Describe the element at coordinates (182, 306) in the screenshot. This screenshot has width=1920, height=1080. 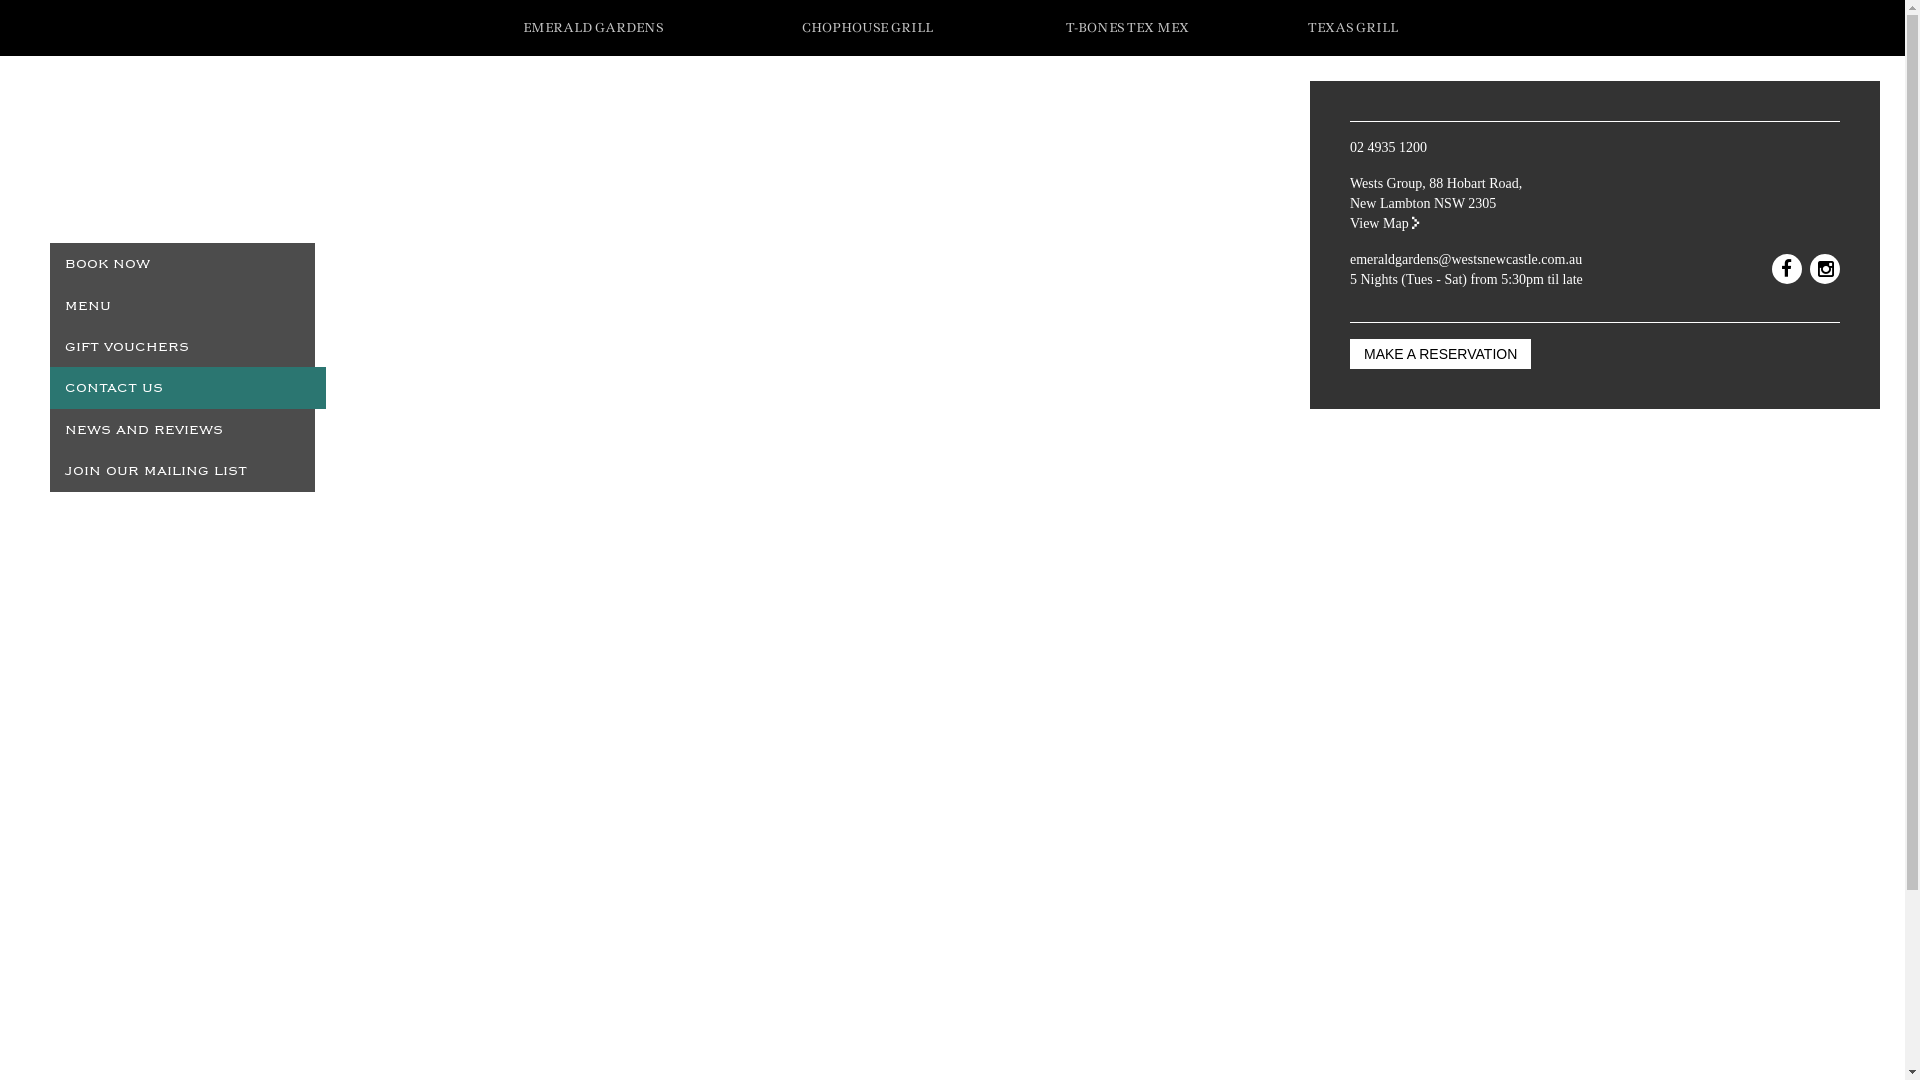
I see `MENU` at that location.